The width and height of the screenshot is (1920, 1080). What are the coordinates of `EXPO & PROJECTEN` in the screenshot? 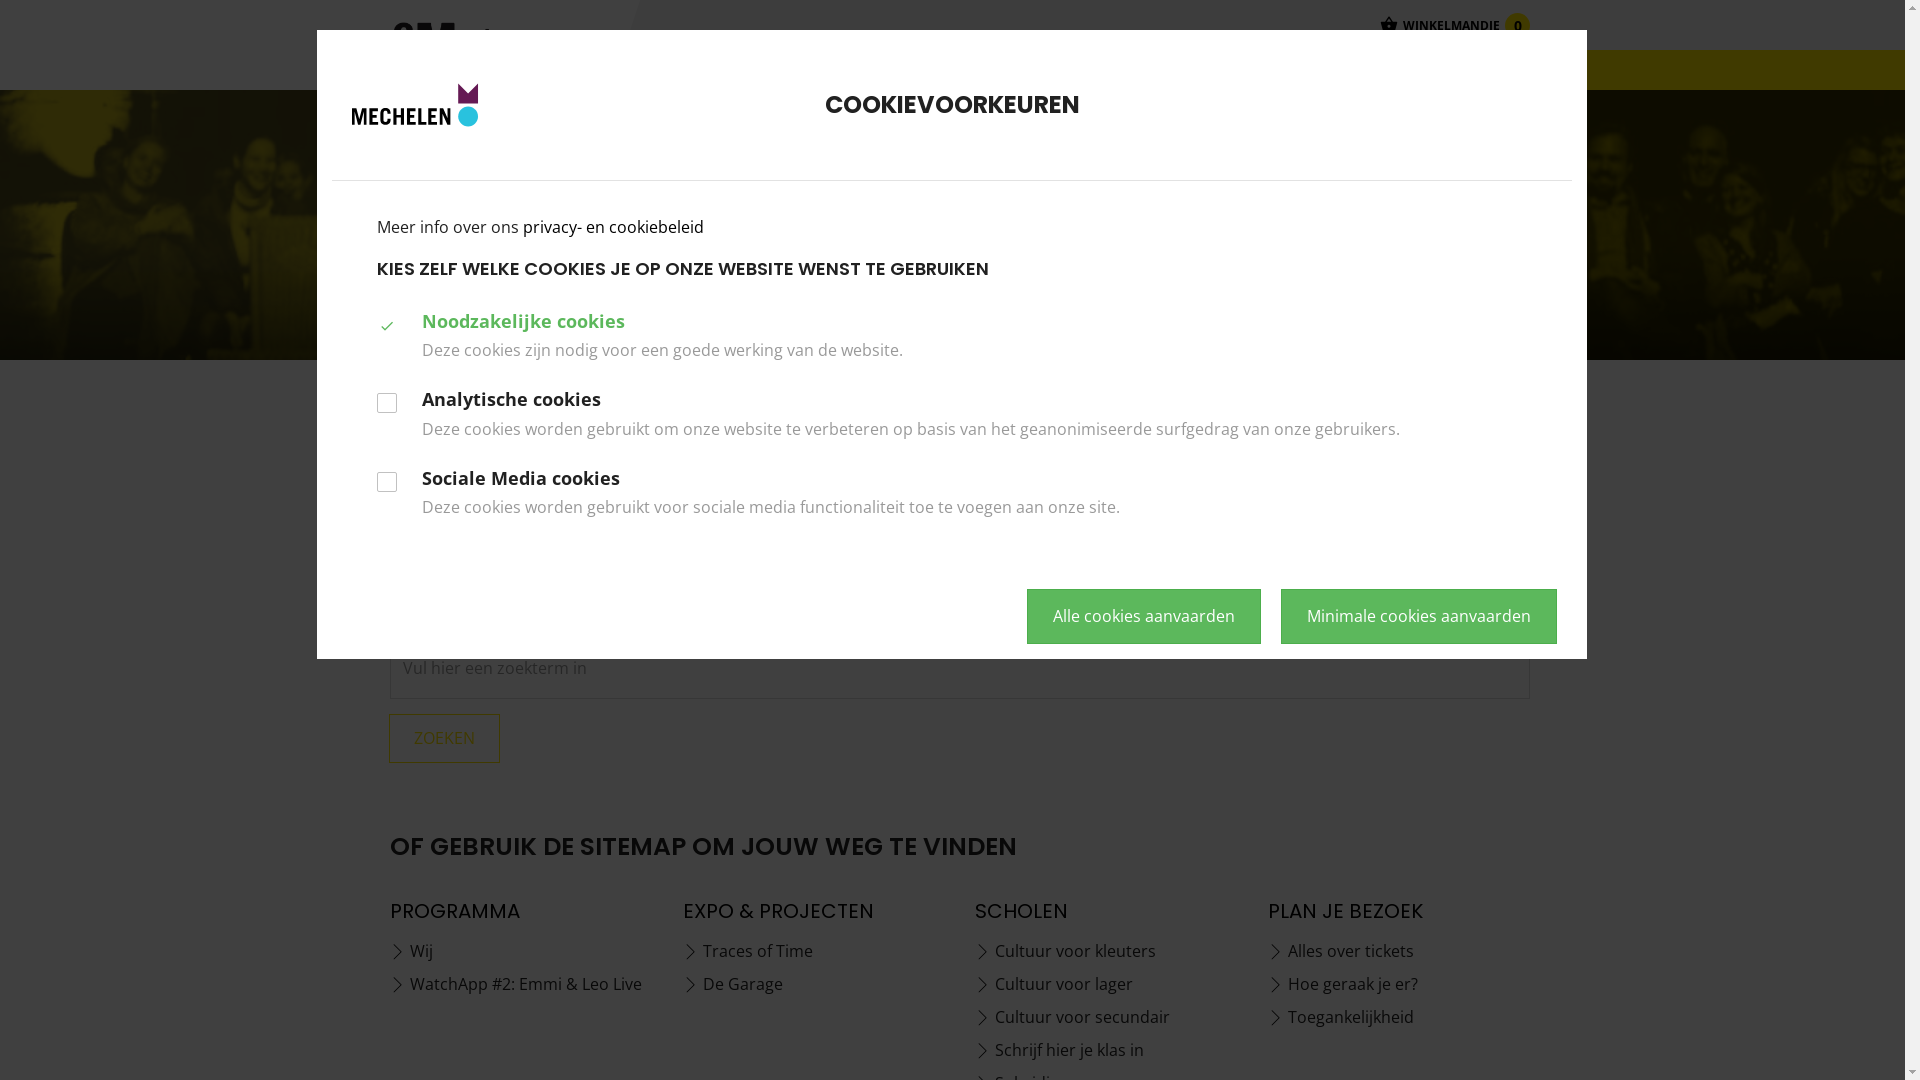 It's located at (830, 70).